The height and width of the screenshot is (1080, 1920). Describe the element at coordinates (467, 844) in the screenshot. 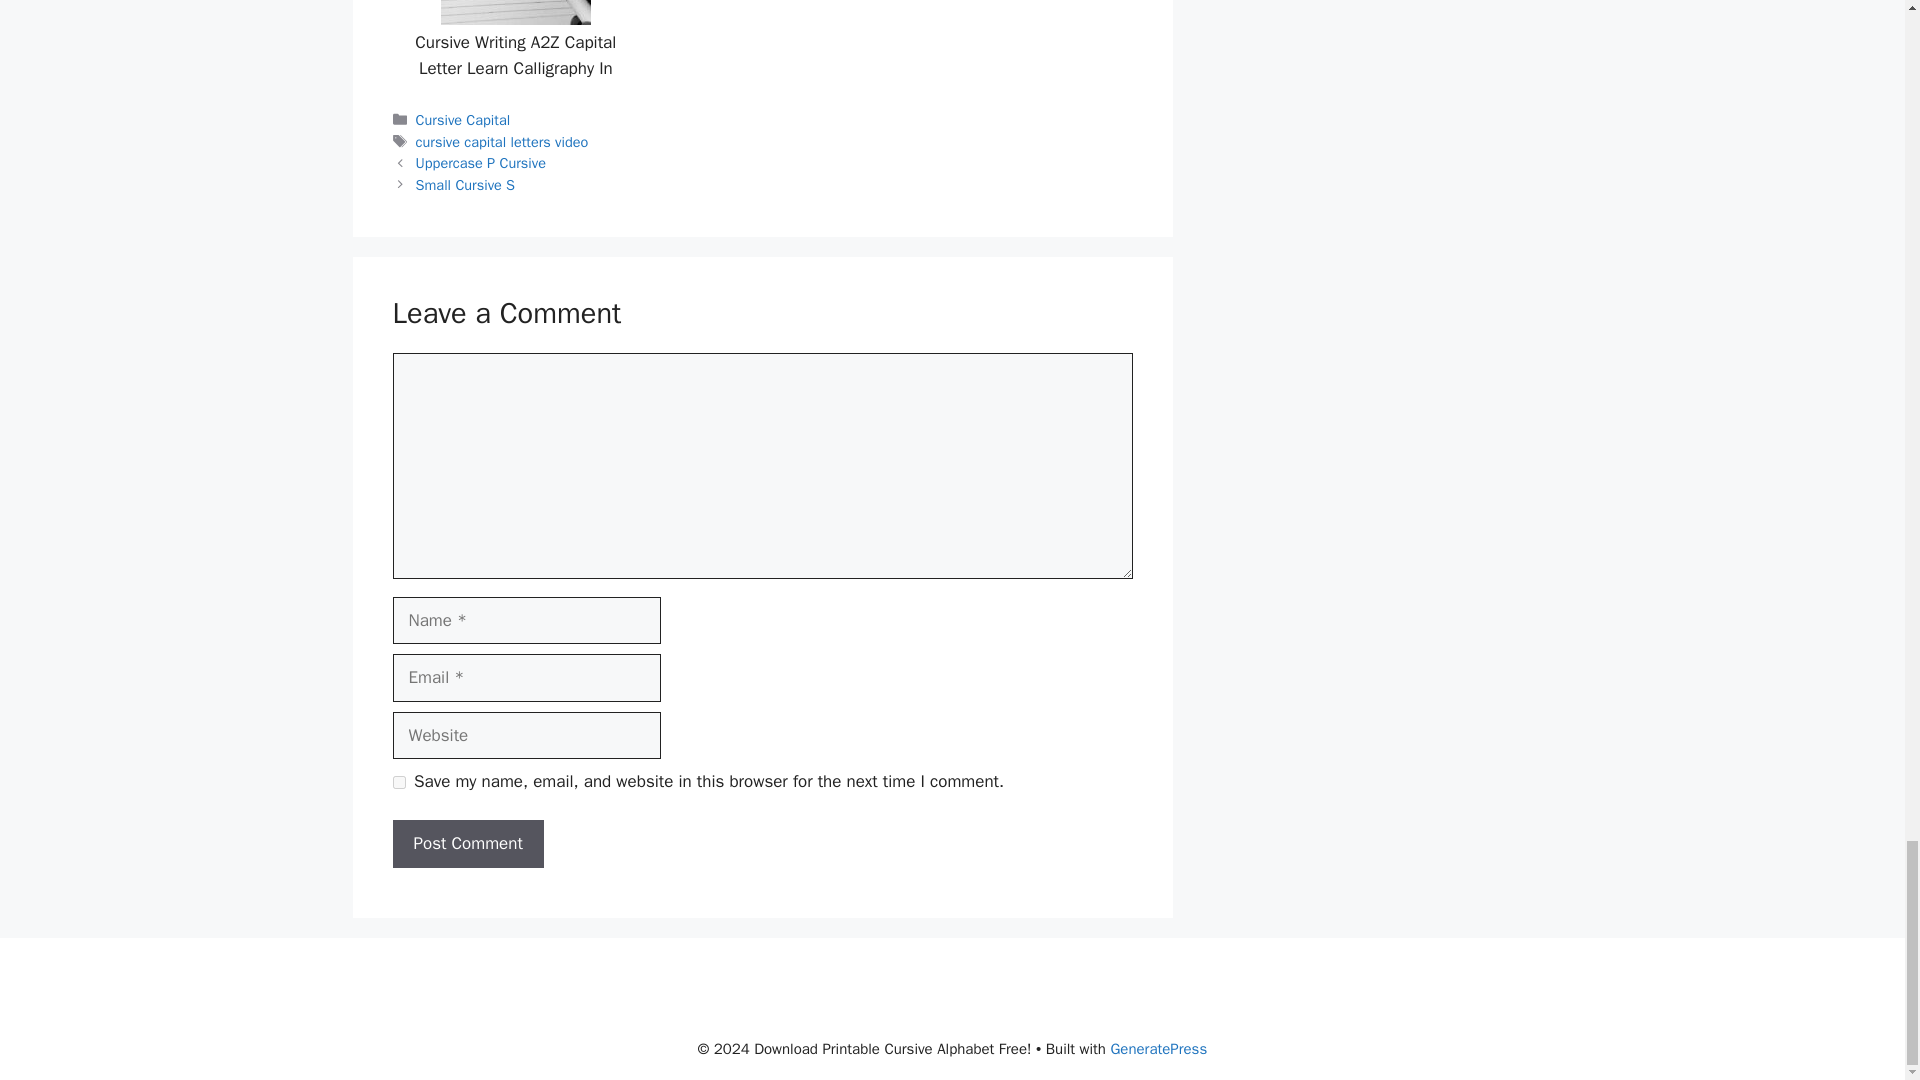

I see `Post Comment` at that location.